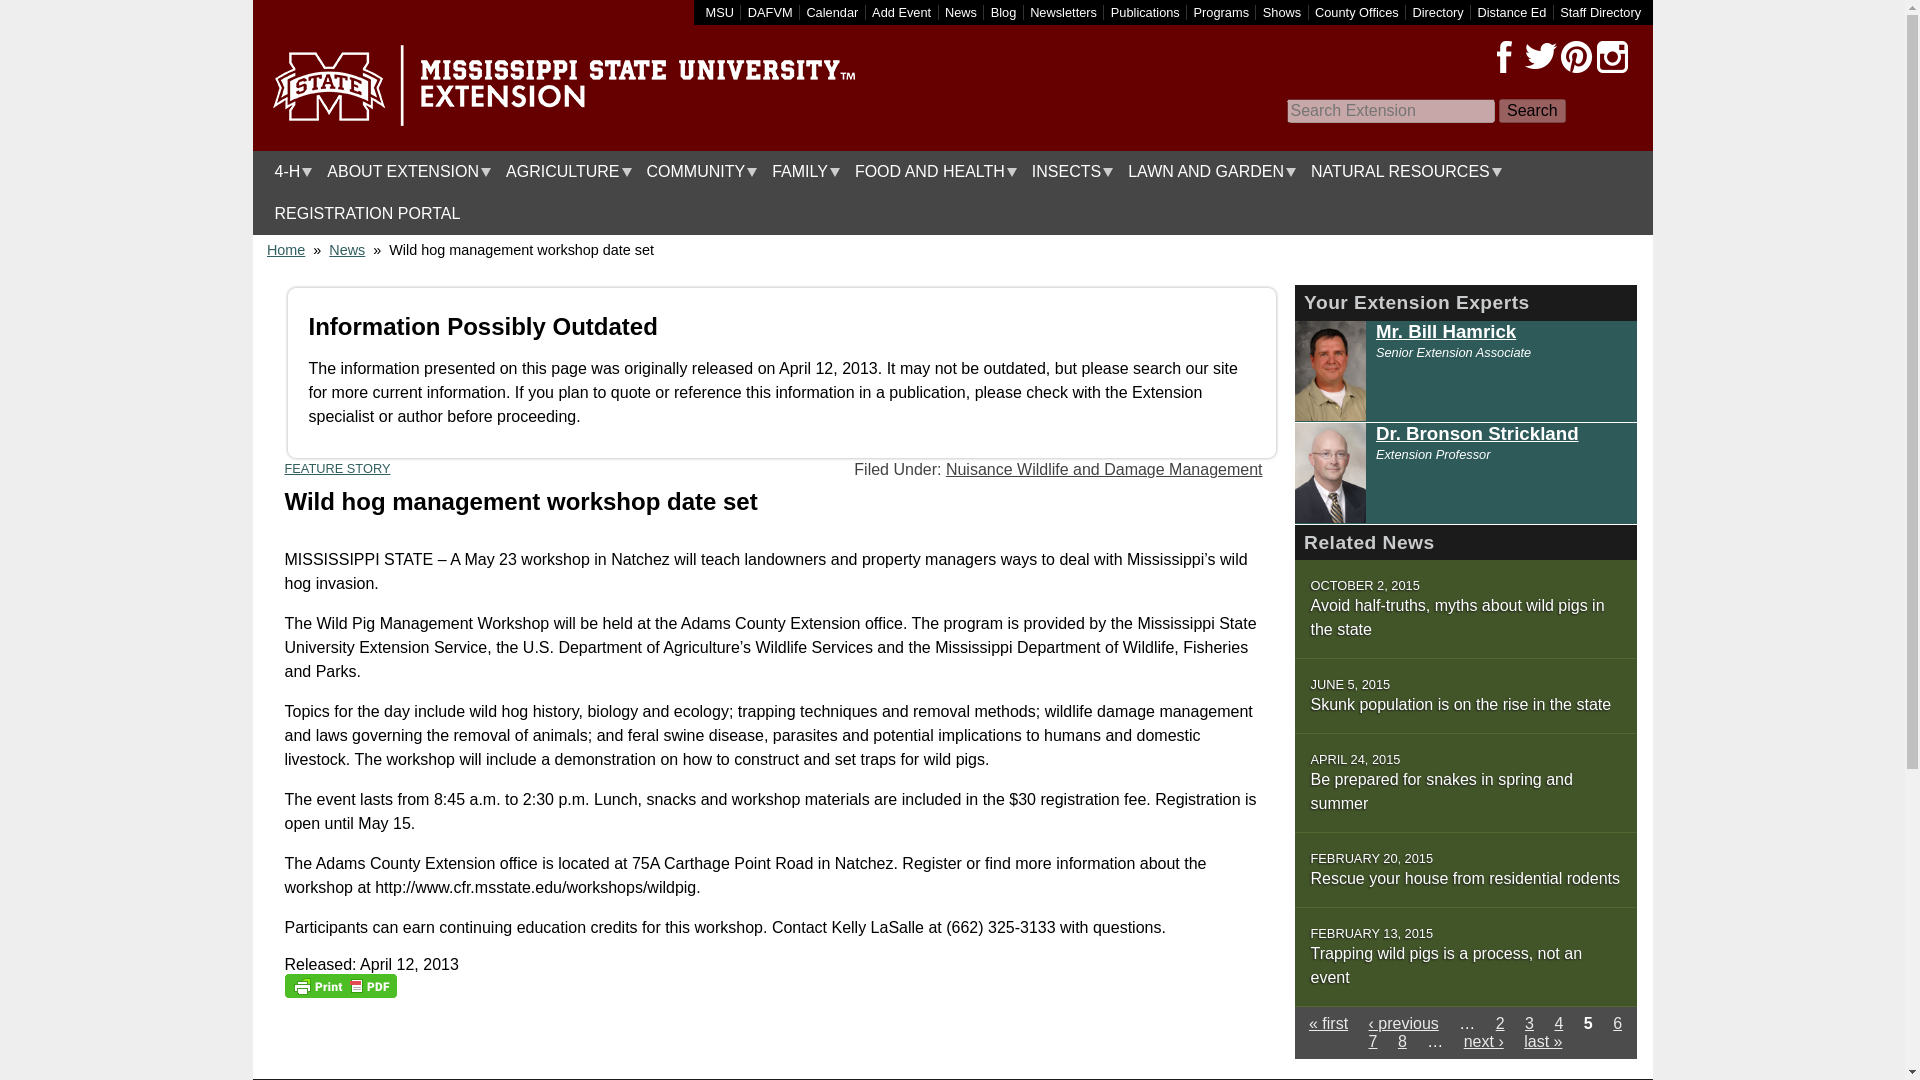 The image size is (1920, 1080). I want to click on Shows, so click(1282, 12).